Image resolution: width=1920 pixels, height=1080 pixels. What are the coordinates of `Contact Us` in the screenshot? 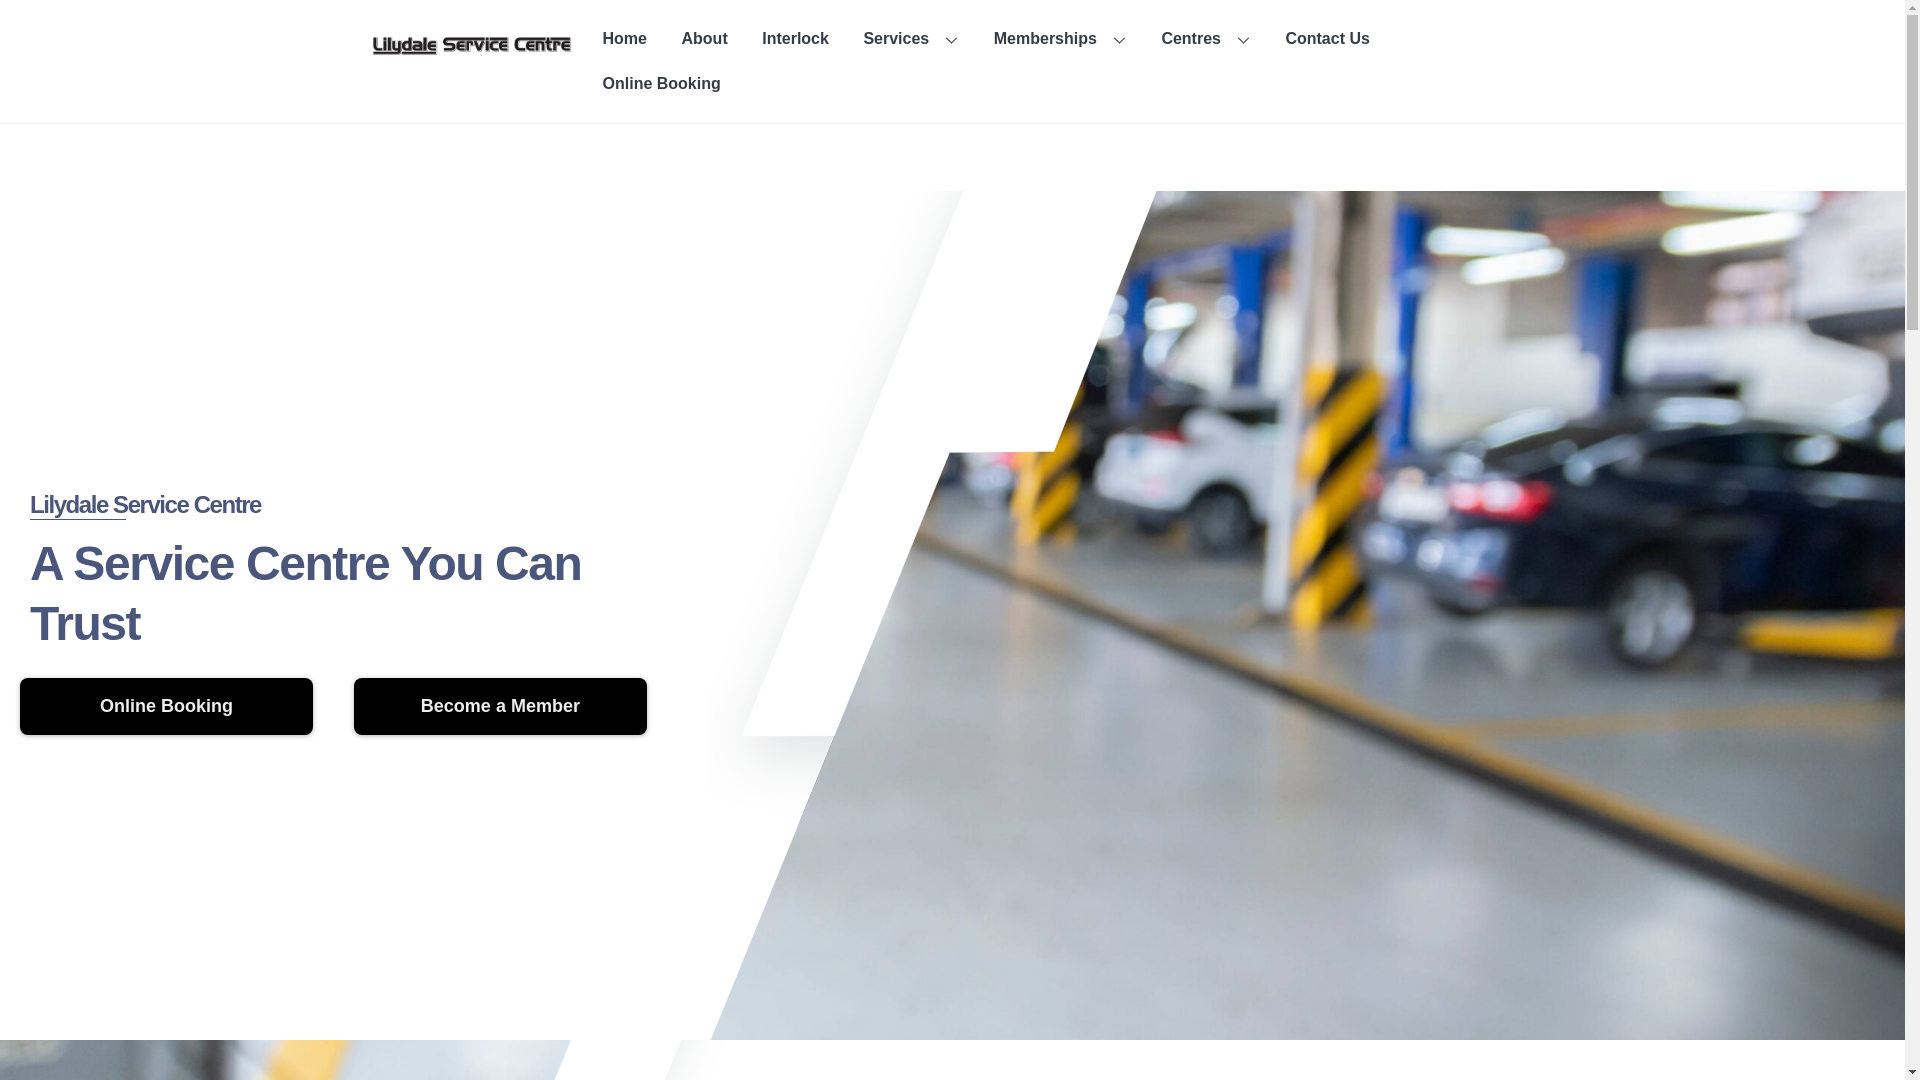 It's located at (1328, 39).